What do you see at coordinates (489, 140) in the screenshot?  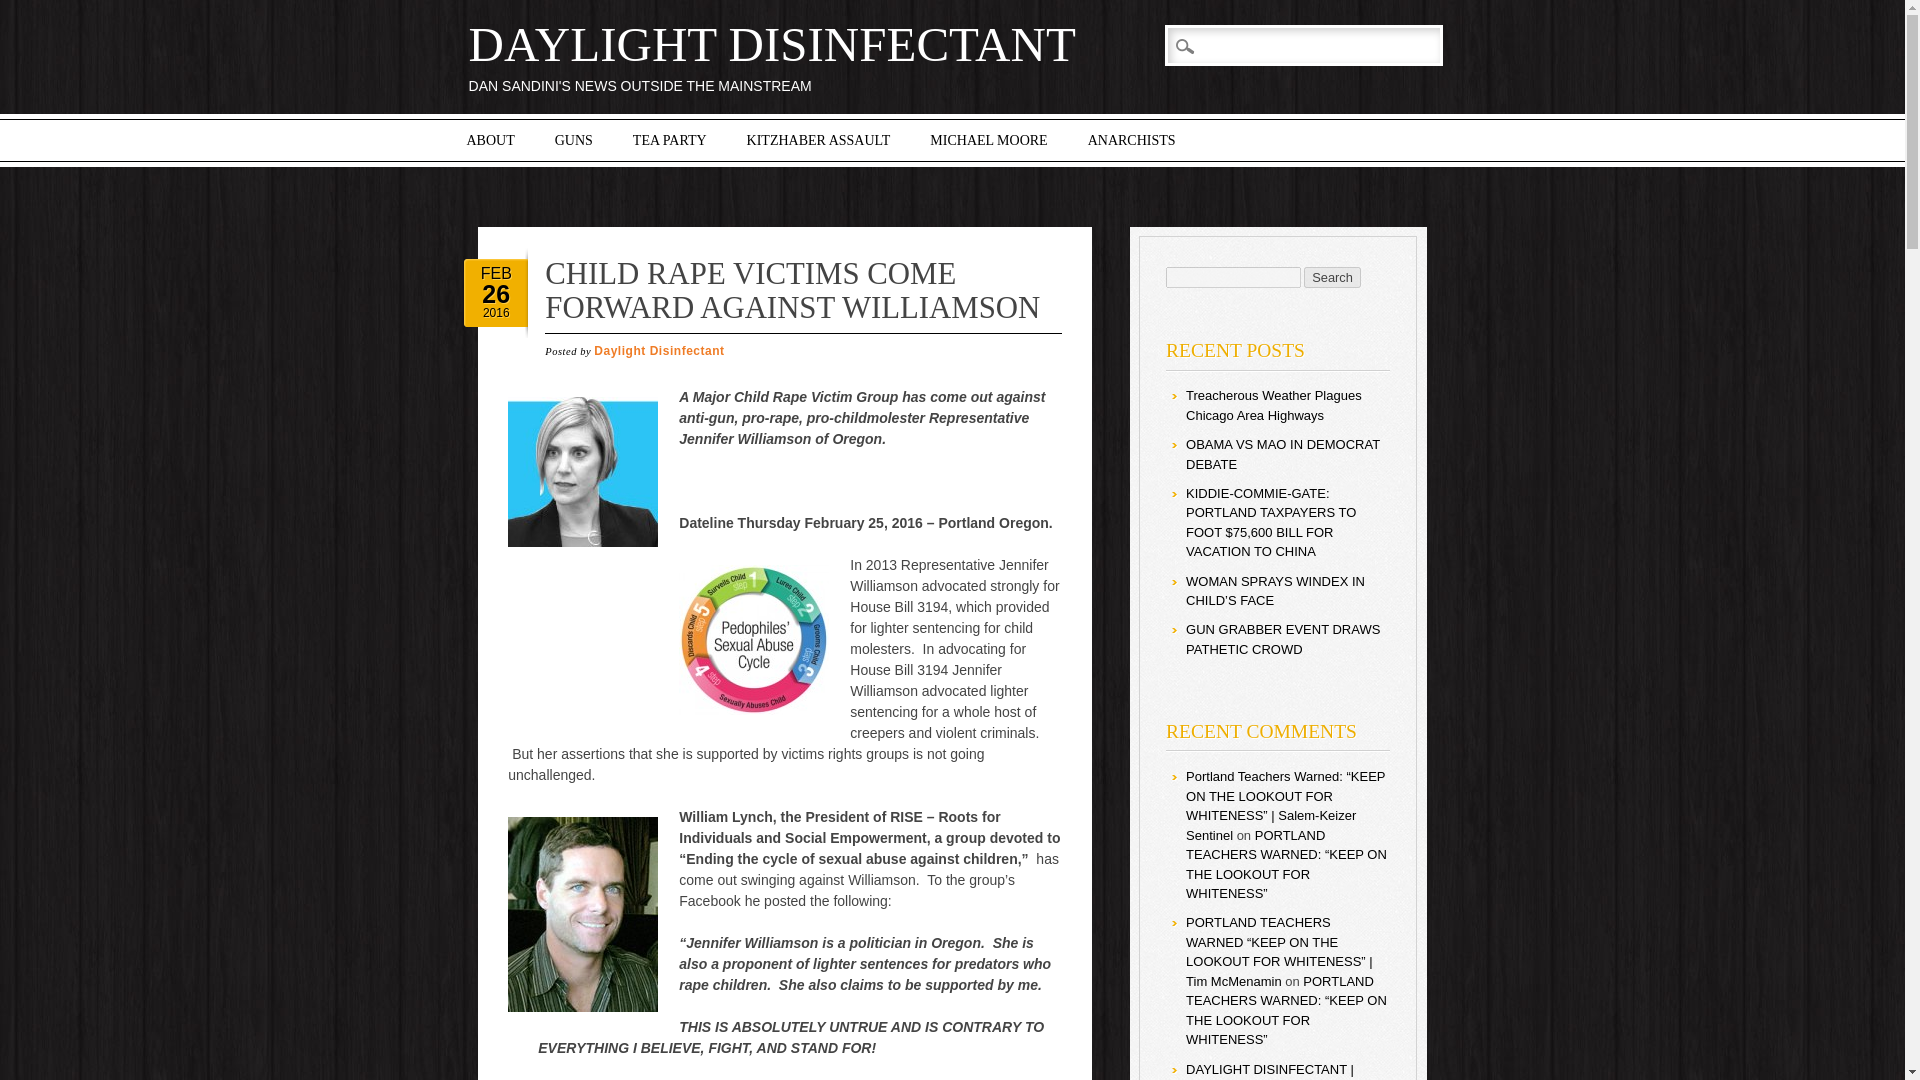 I see `ABOUT` at bounding box center [489, 140].